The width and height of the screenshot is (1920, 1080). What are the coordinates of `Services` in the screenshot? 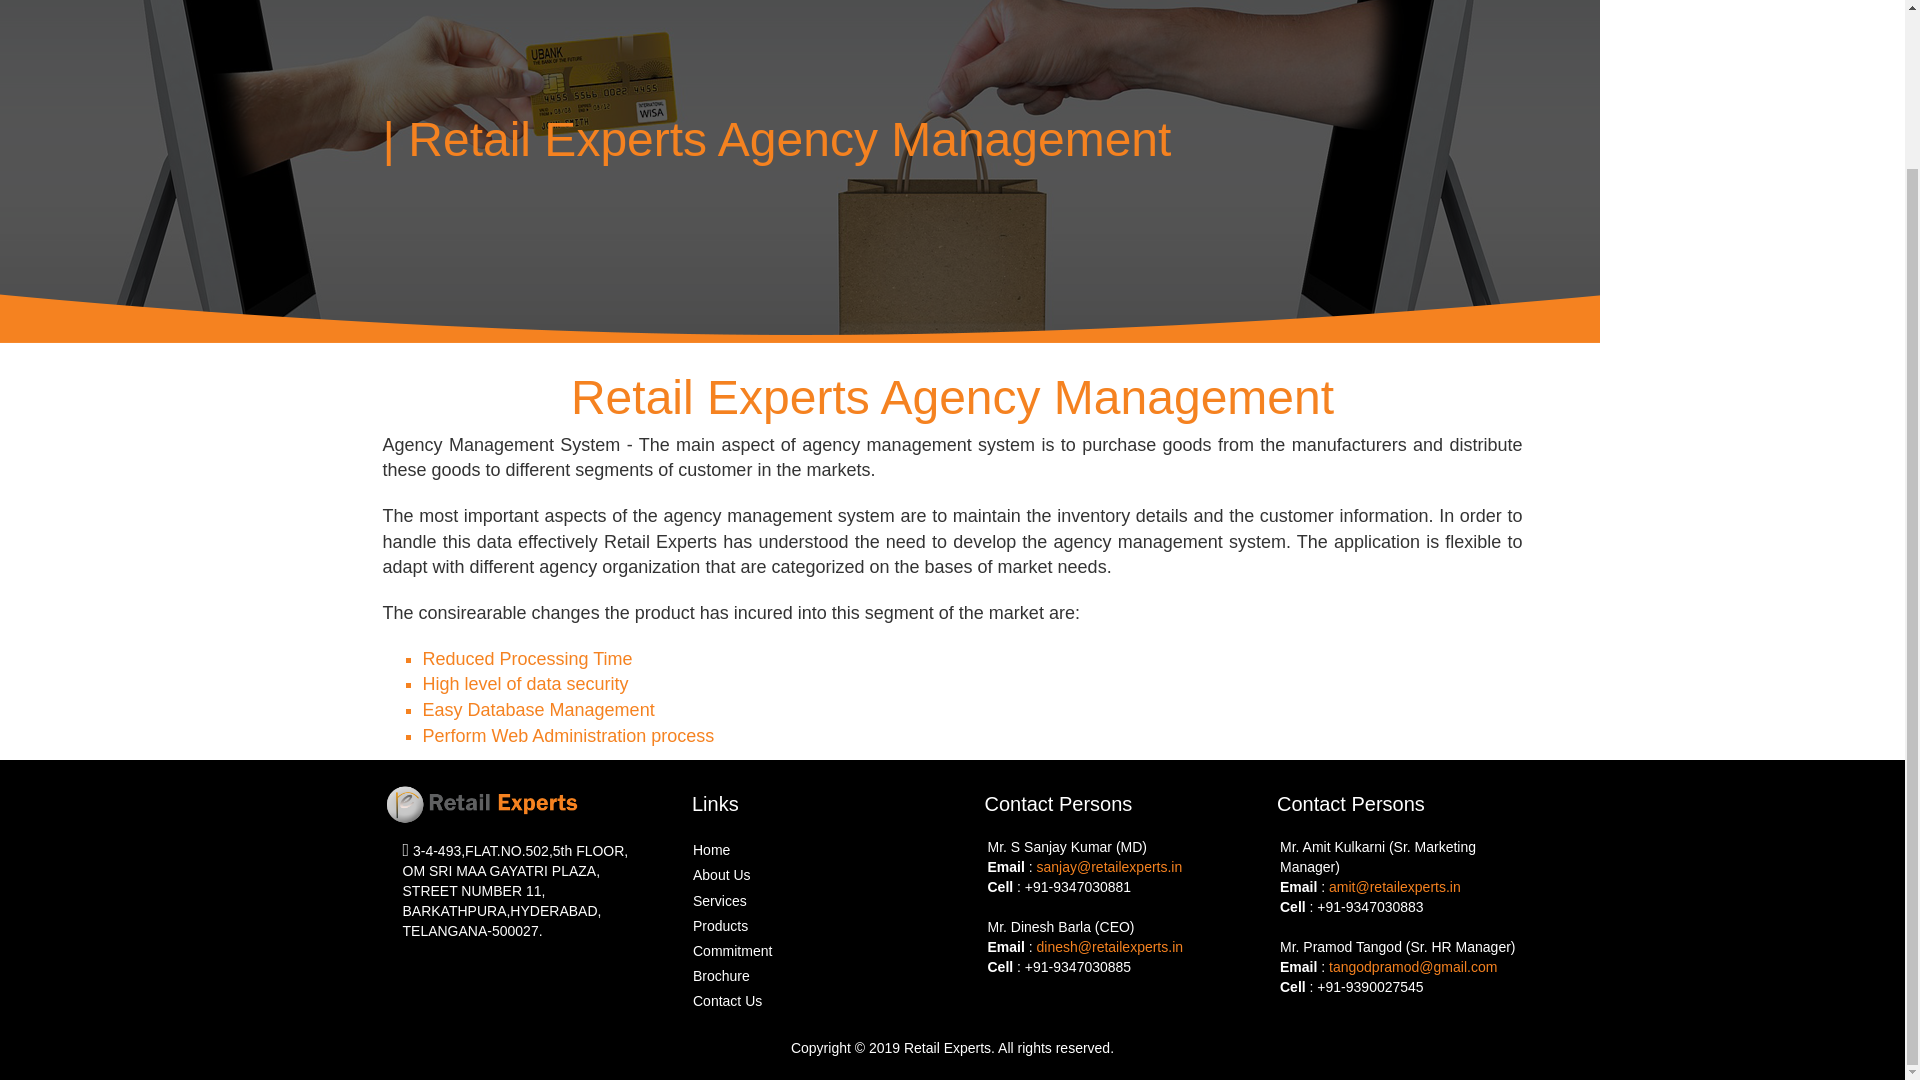 It's located at (720, 901).